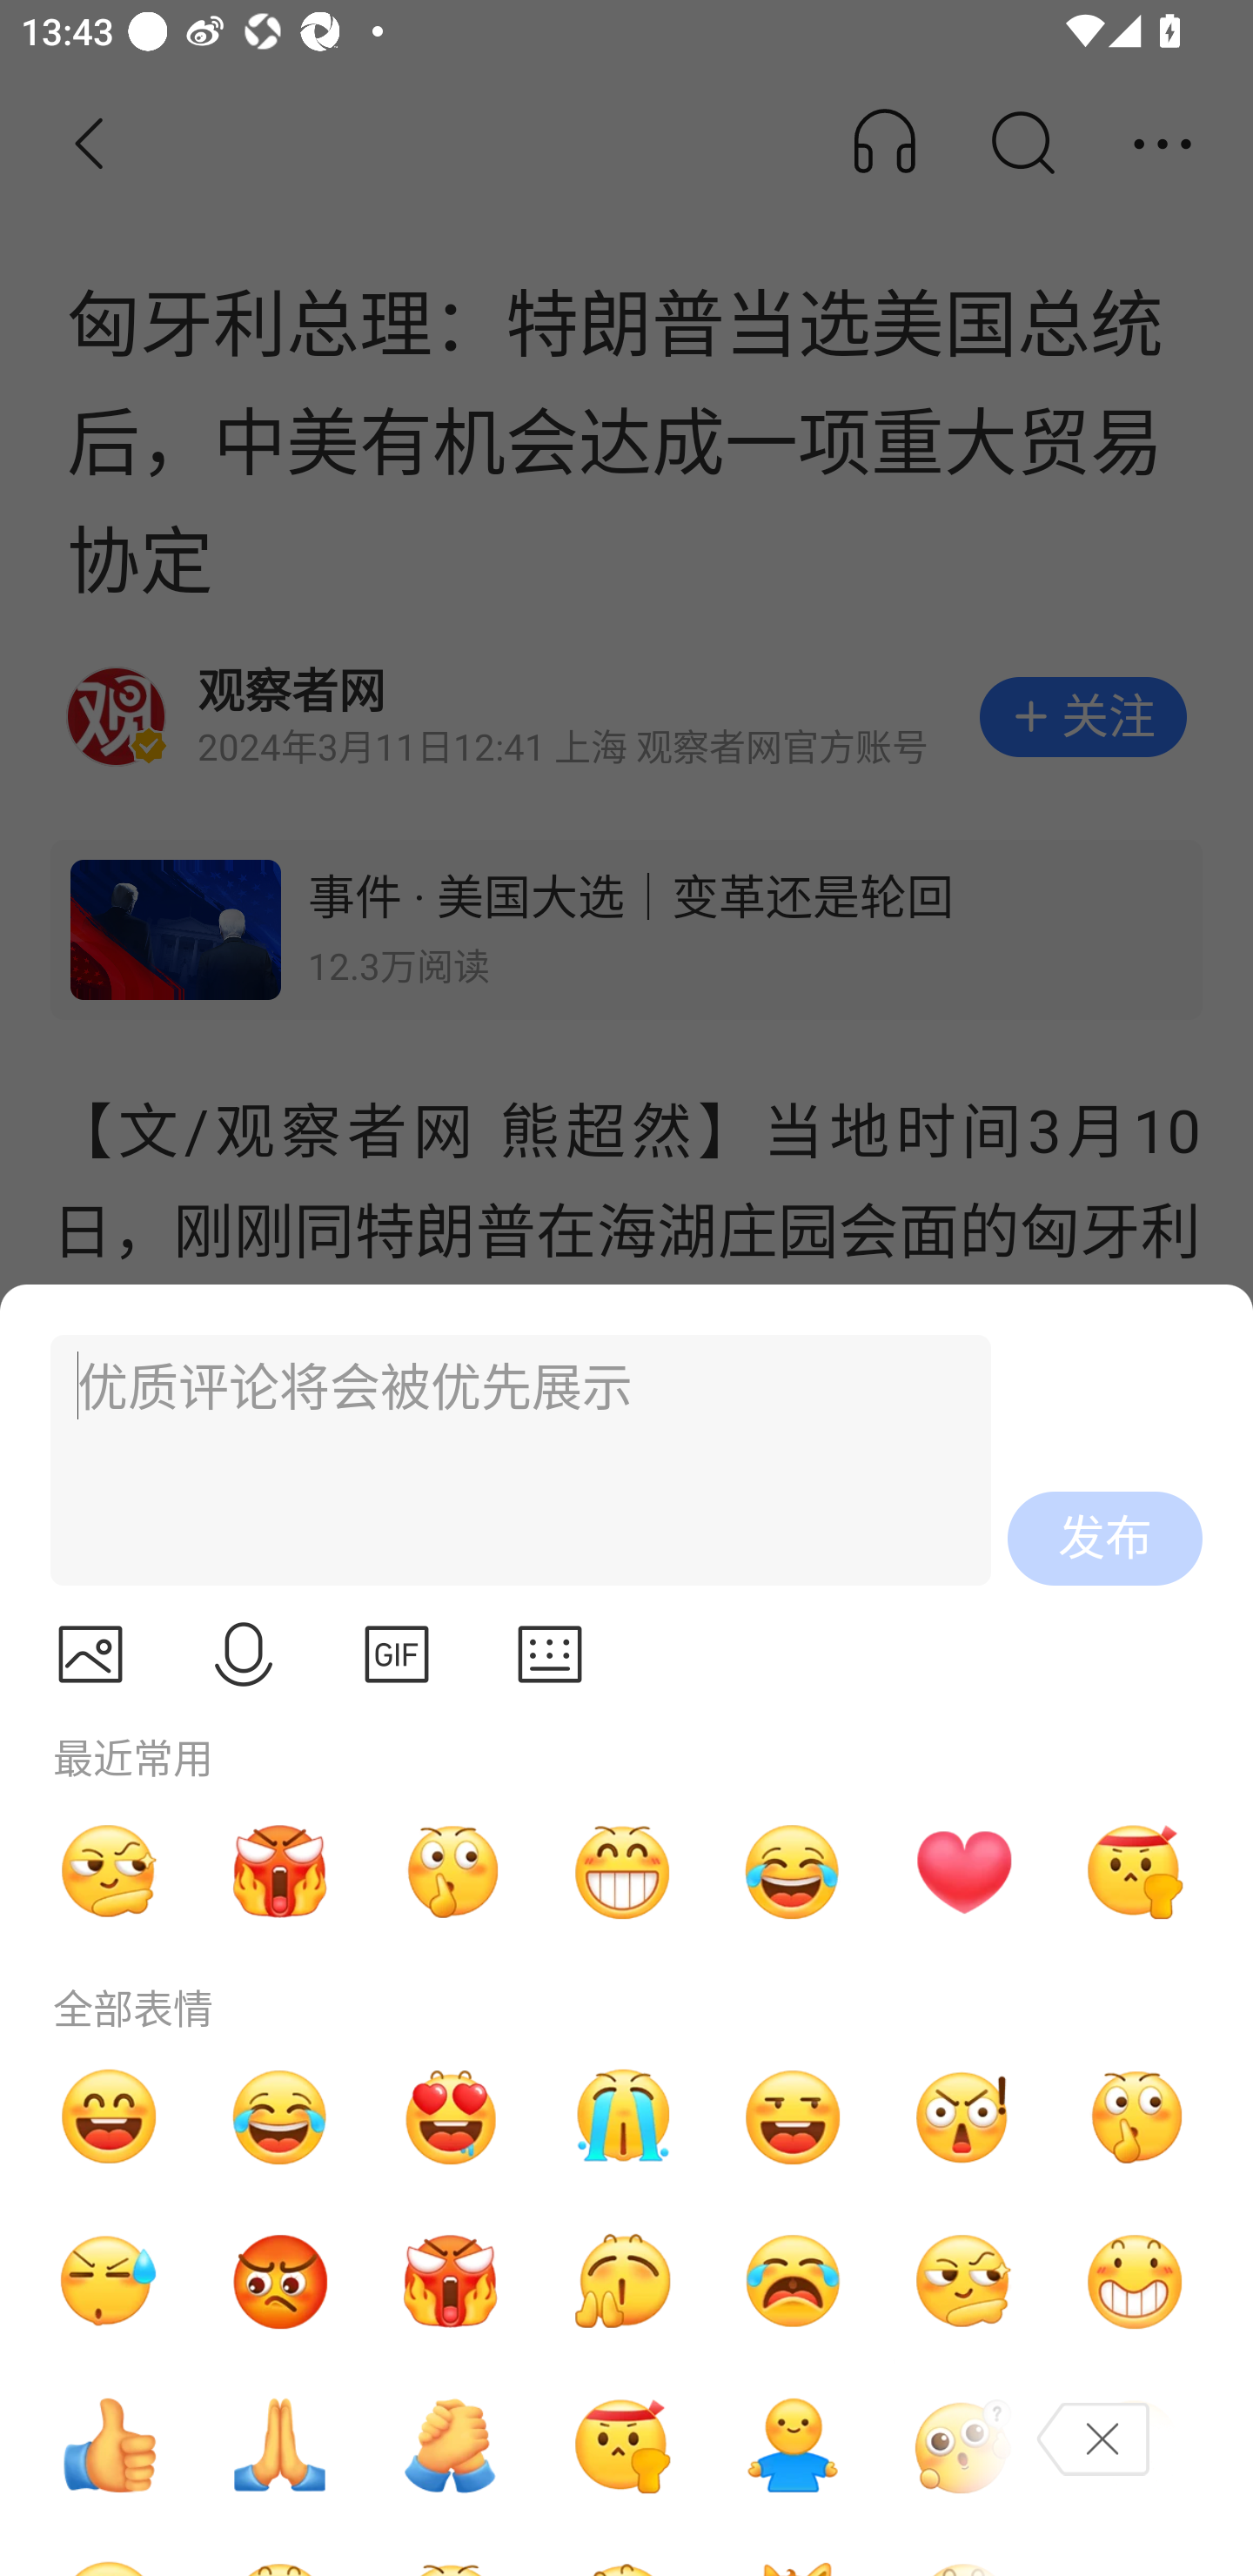 Image resolution: width=1253 pixels, height=2576 pixels. I want to click on 缅怀, so click(280, 2445).